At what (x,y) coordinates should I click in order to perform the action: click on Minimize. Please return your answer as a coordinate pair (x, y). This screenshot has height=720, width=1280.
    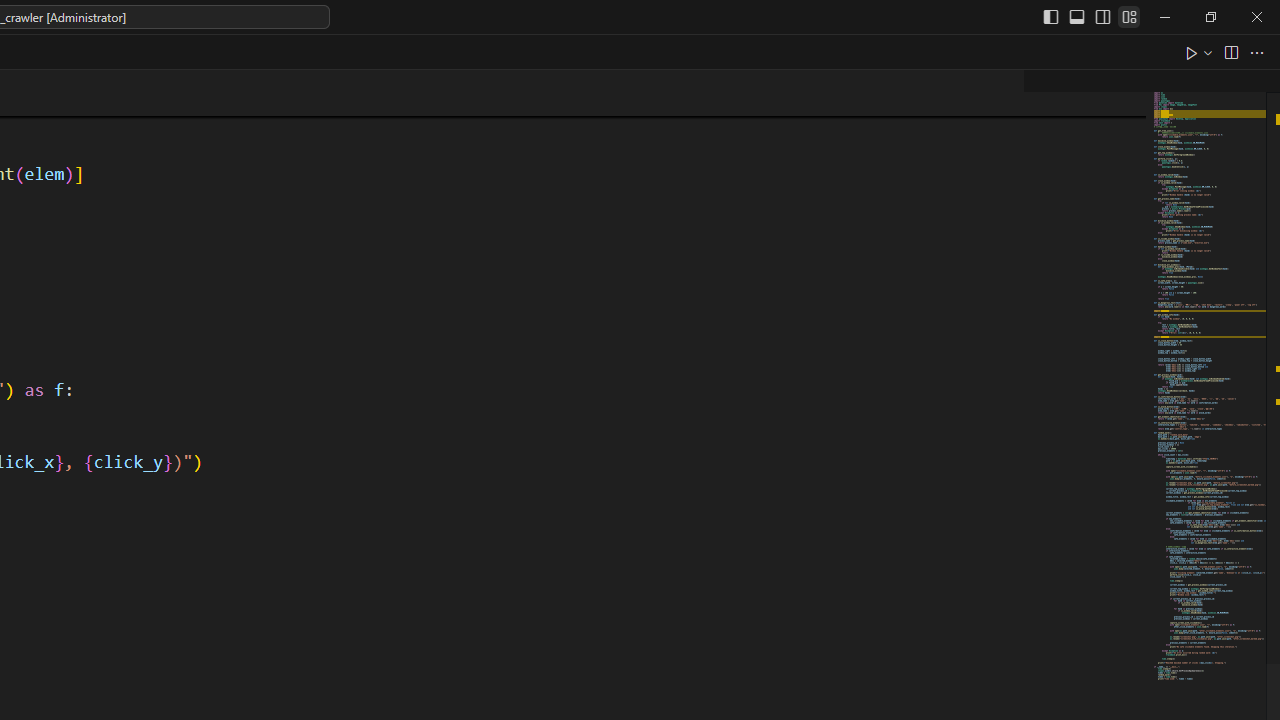
    Looking at the image, I should click on (1165, 16).